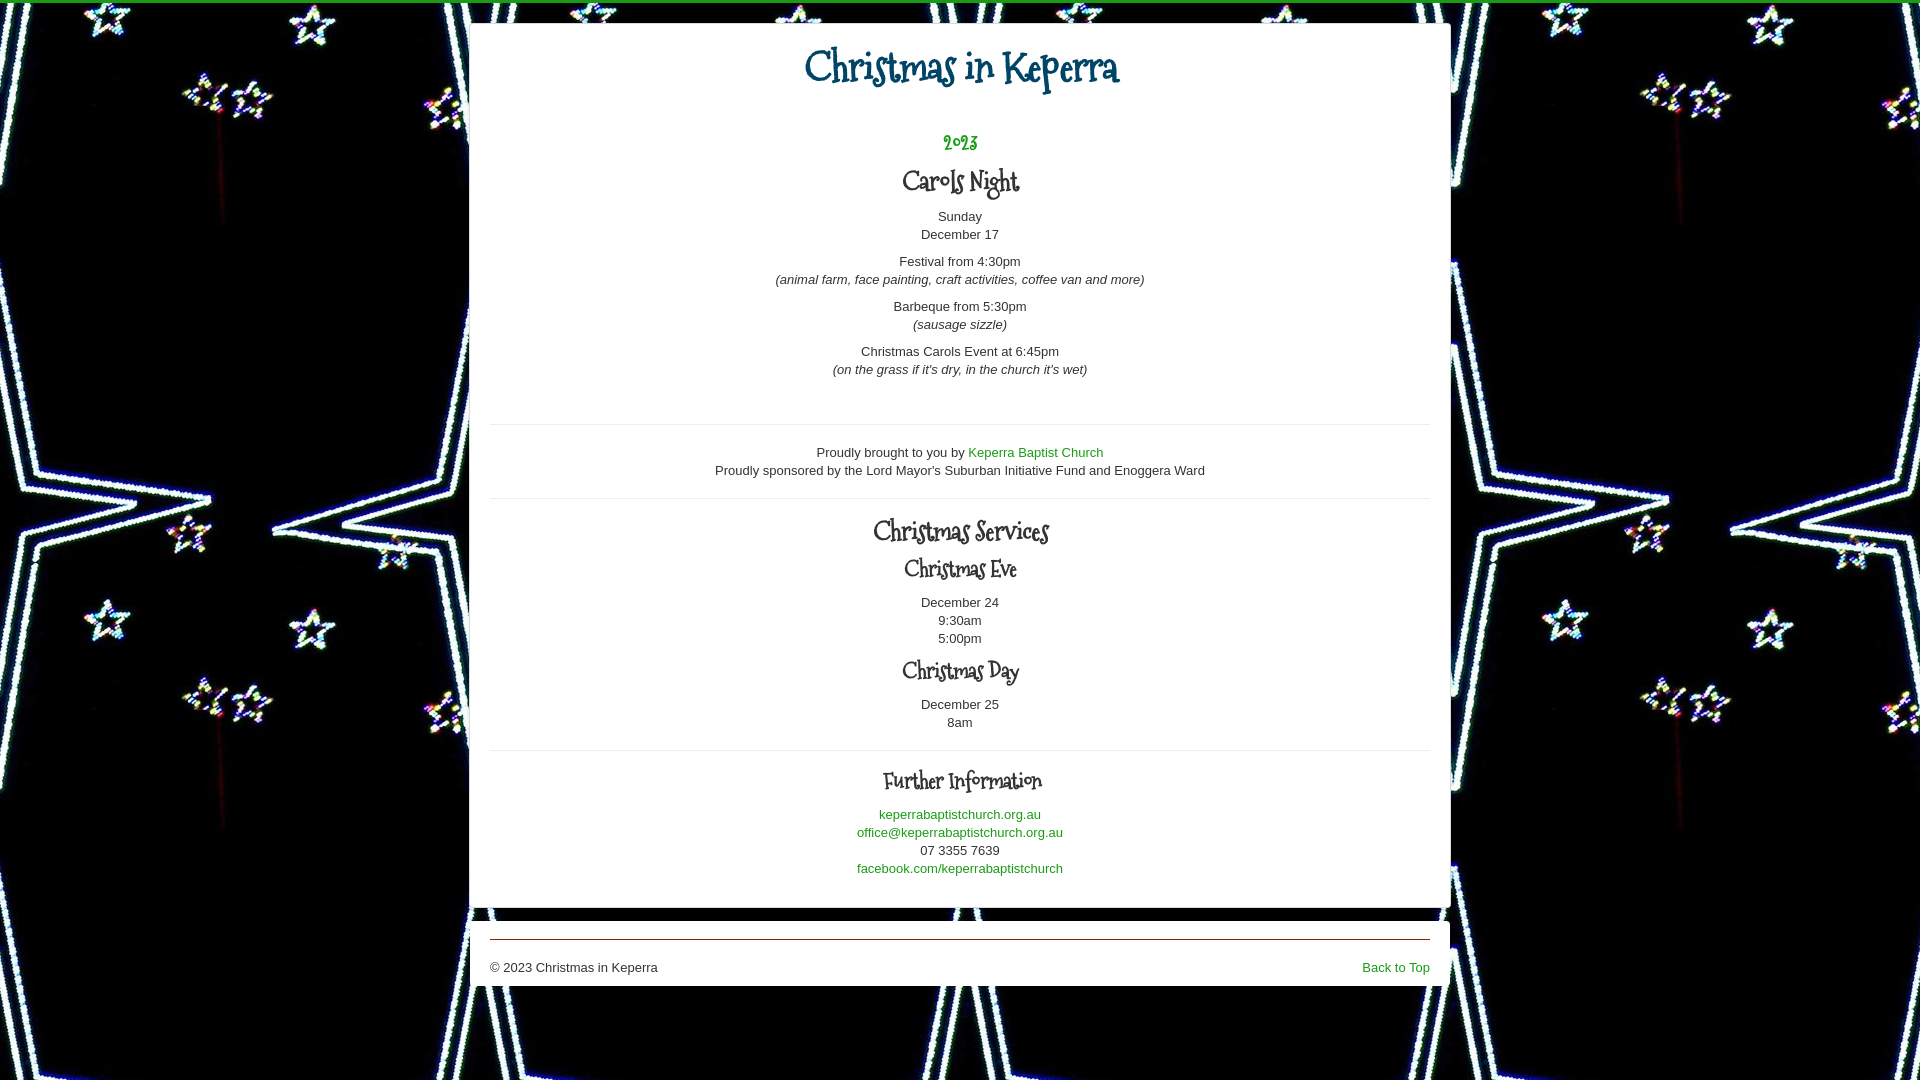 The width and height of the screenshot is (1920, 1080). Describe the element at coordinates (960, 144) in the screenshot. I see `2023` at that location.